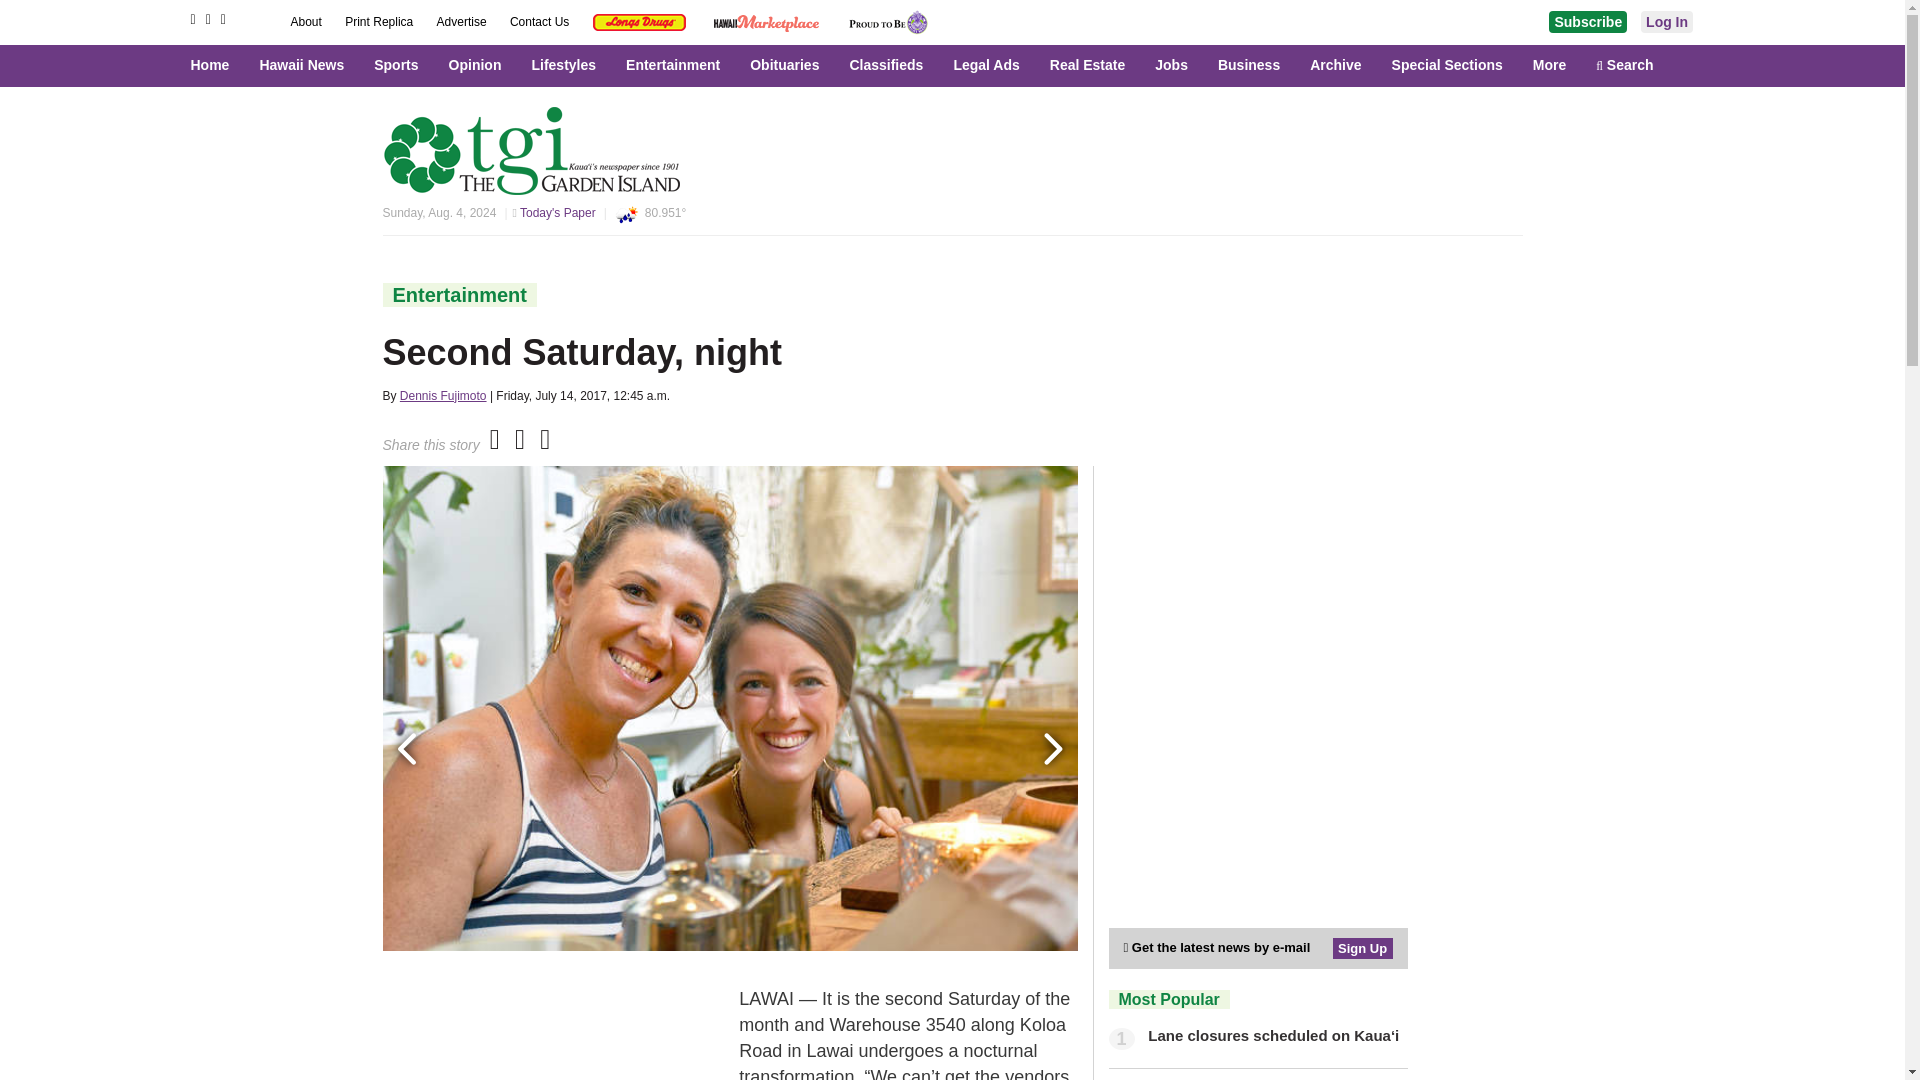 This screenshot has height=1080, width=1920. I want to click on Entertainment, so click(678, 65).